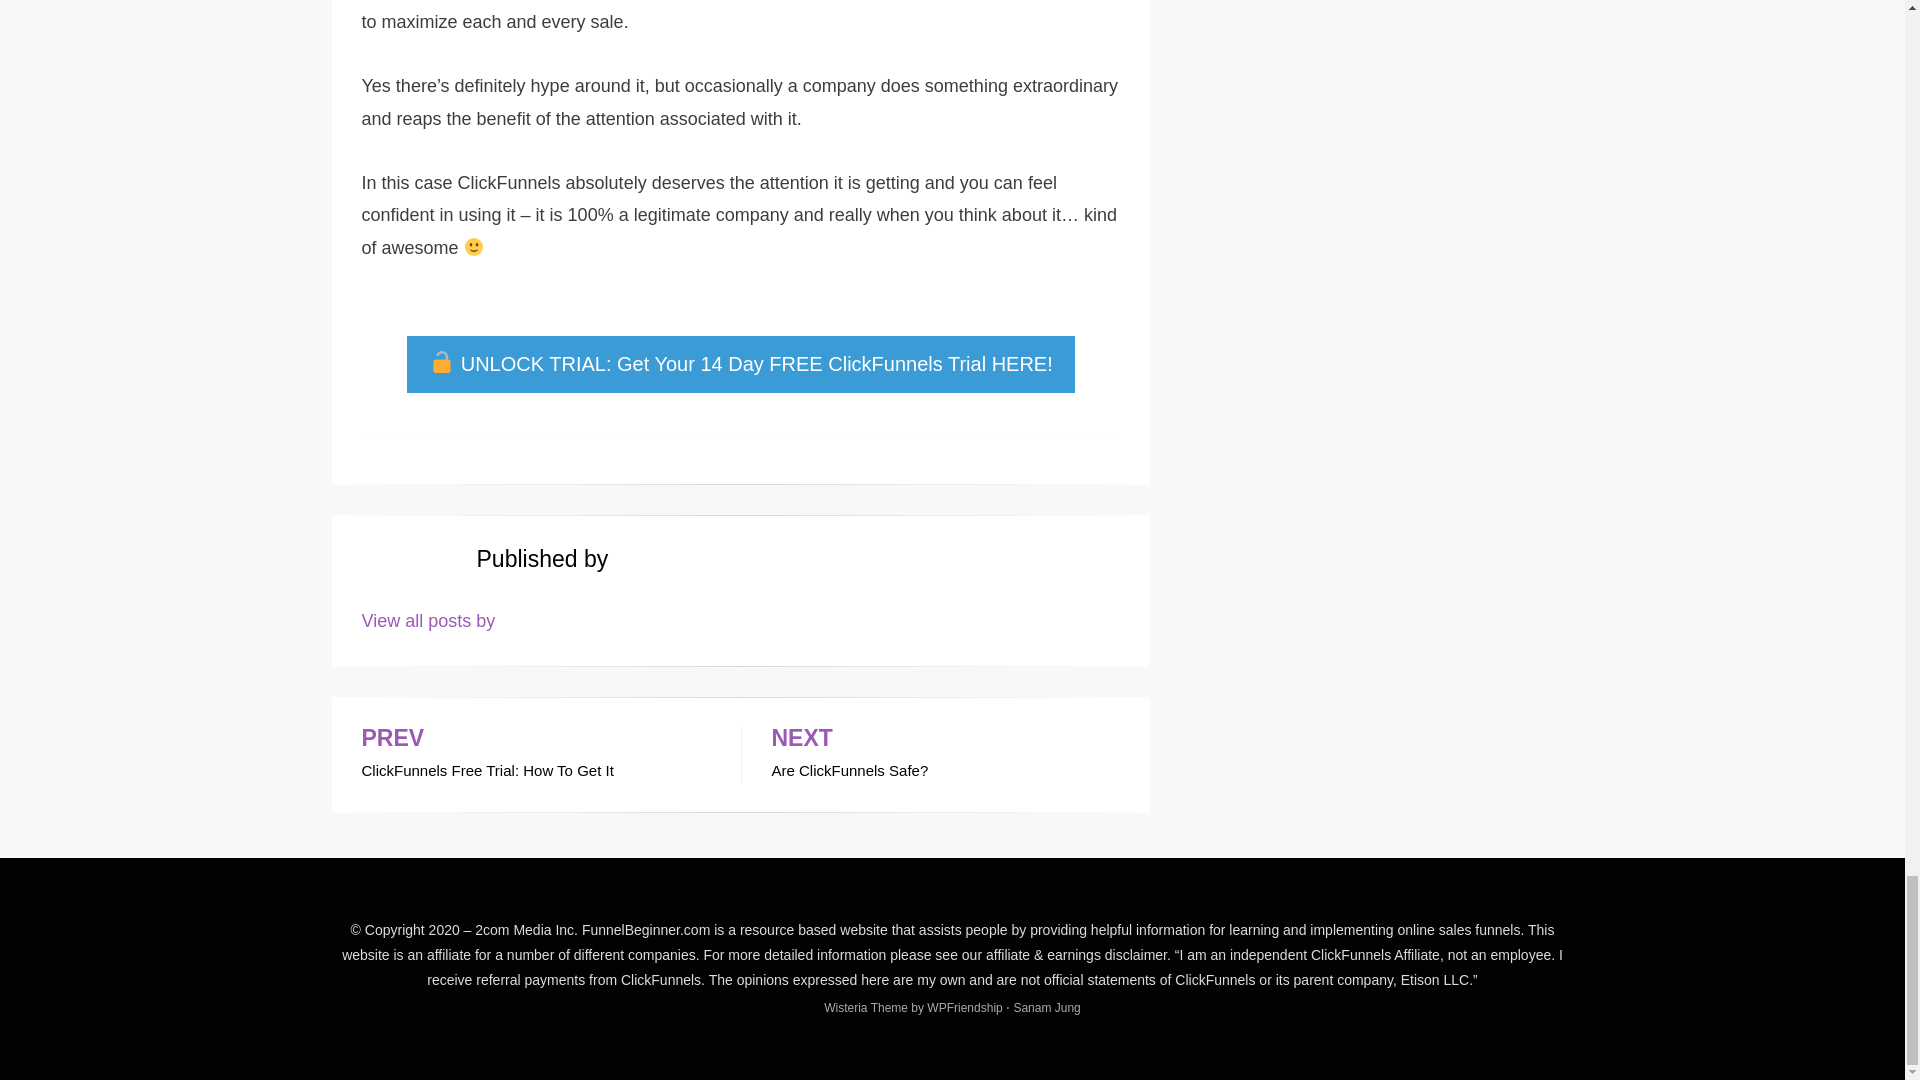  I want to click on View all posts by, so click(536, 754).